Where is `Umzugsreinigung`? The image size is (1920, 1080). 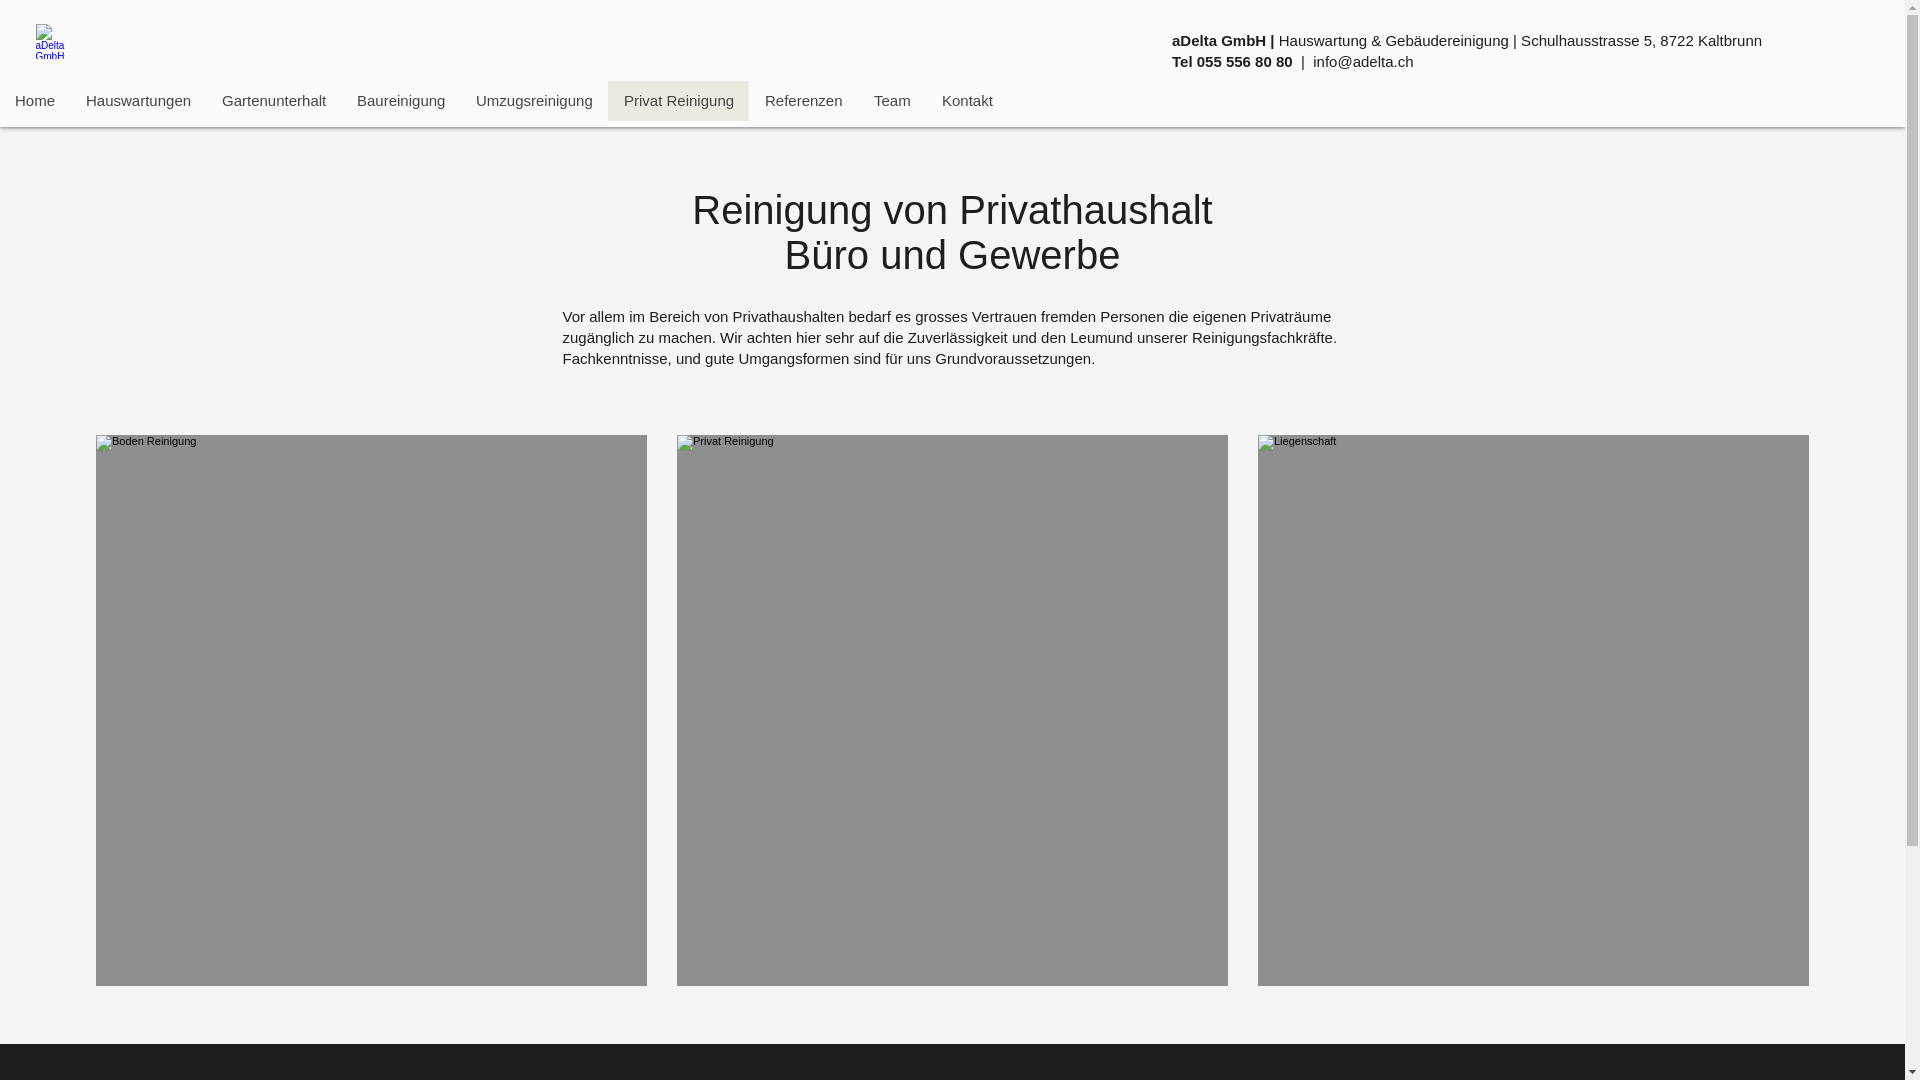 Umzugsreinigung is located at coordinates (534, 101).